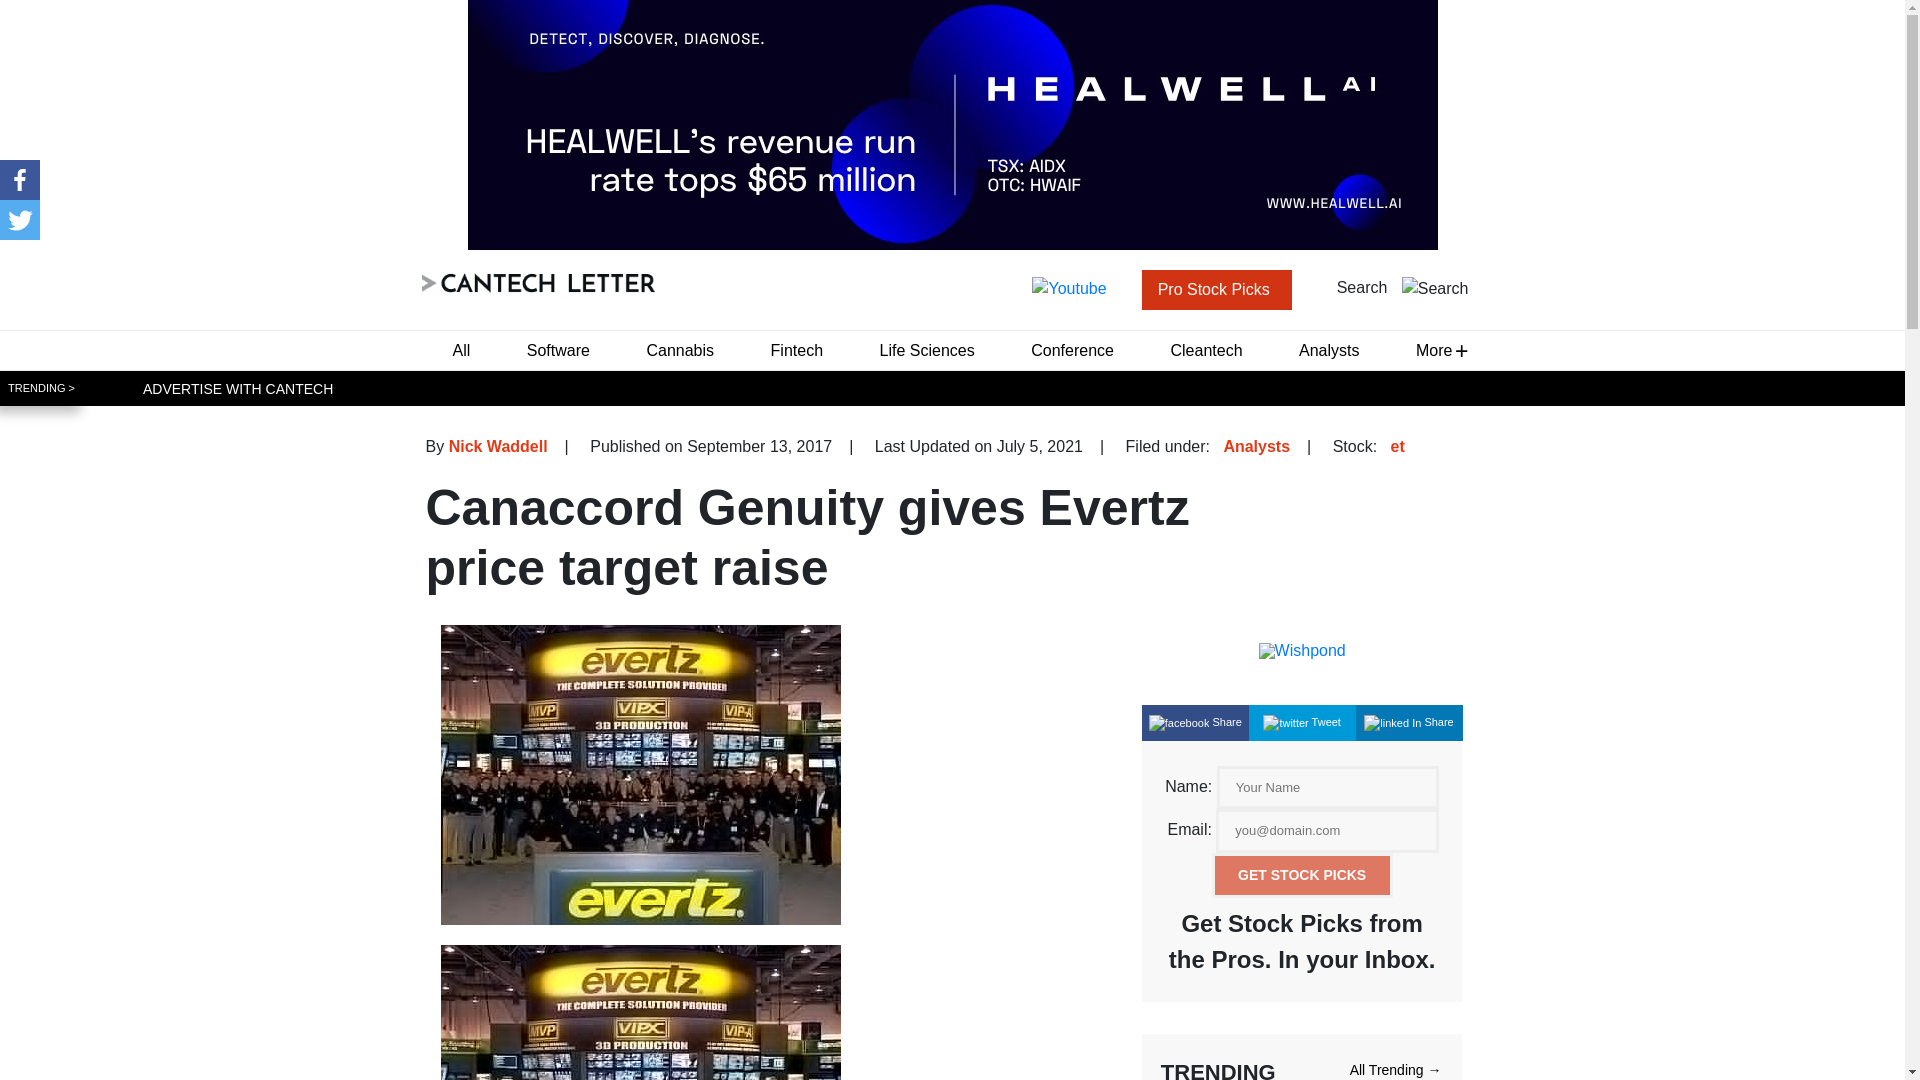  What do you see at coordinates (1434, 350) in the screenshot?
I see `More` at bounding box center [1434, 350].